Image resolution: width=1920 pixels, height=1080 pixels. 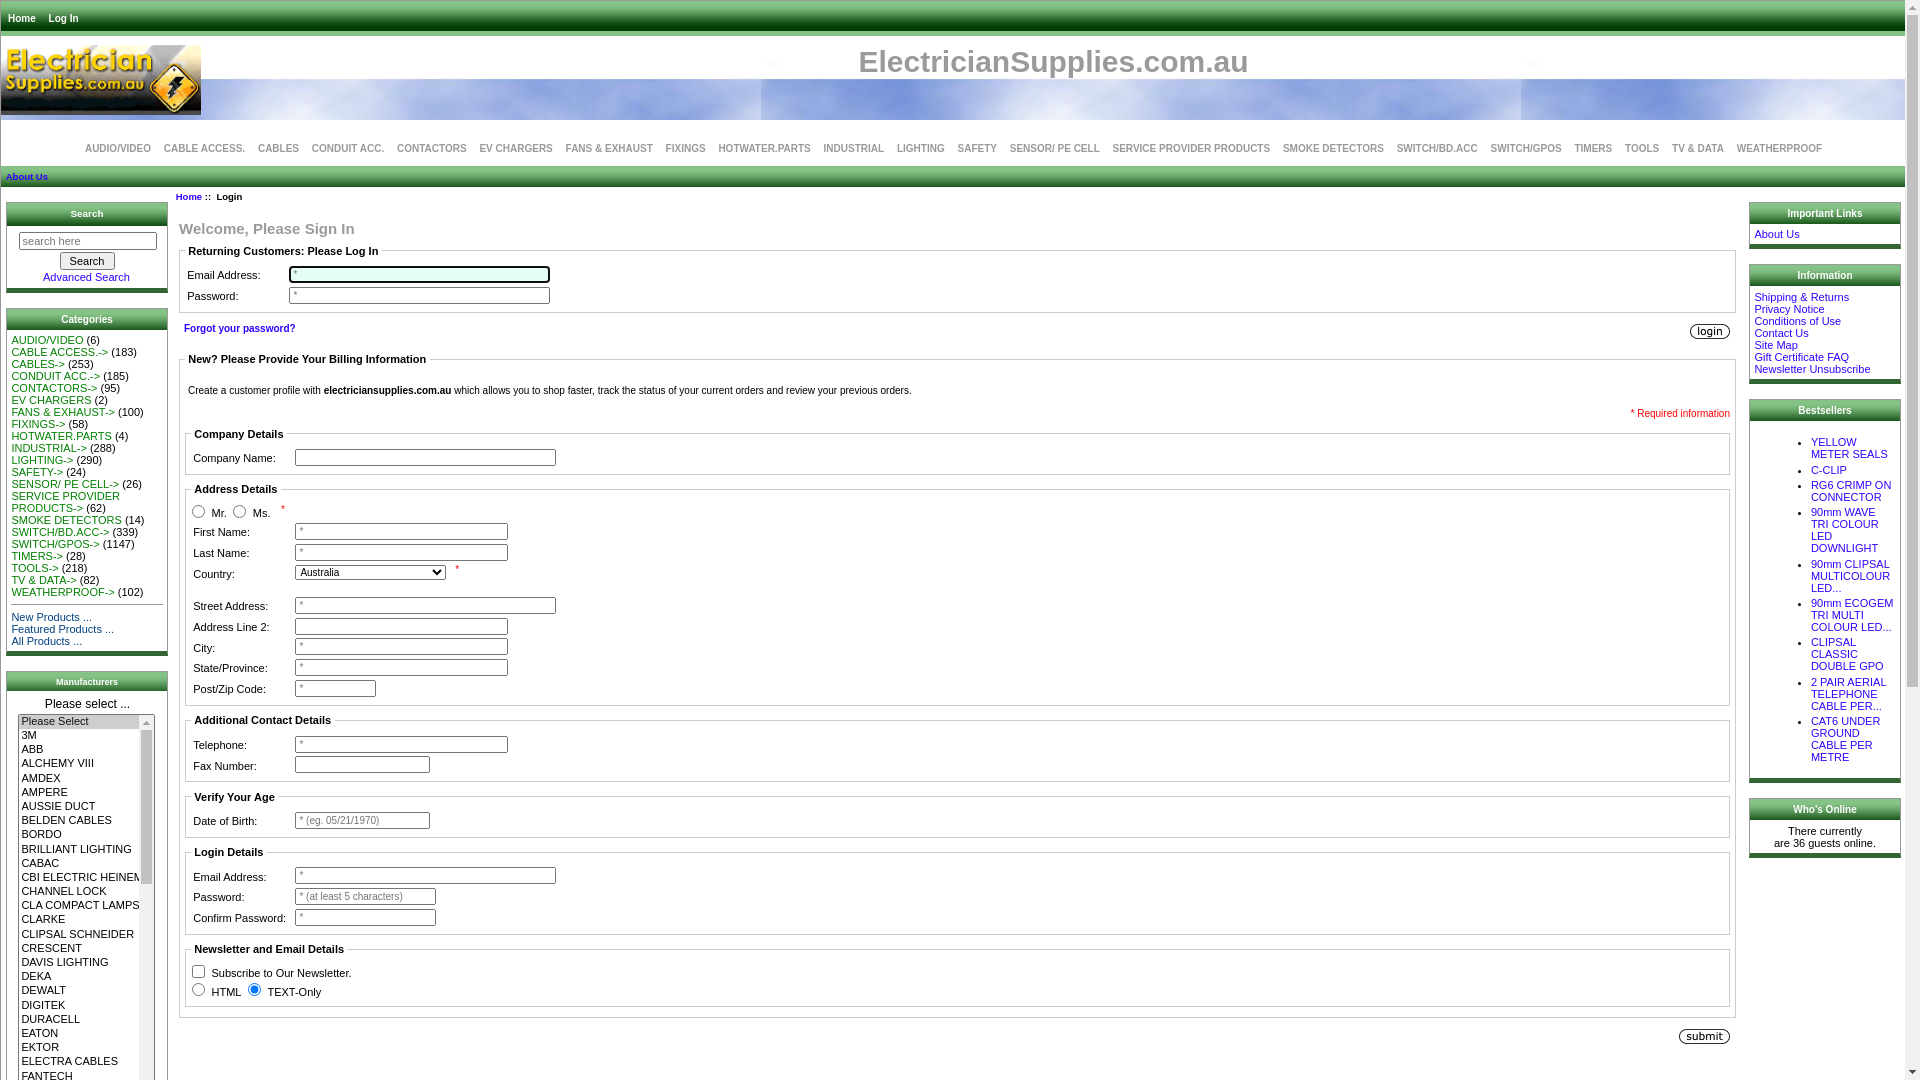 What do you see at coordinates (61, 436) in the screenshot?
I see `HOTWATER.PARTS` at bounding box center [61, 436].